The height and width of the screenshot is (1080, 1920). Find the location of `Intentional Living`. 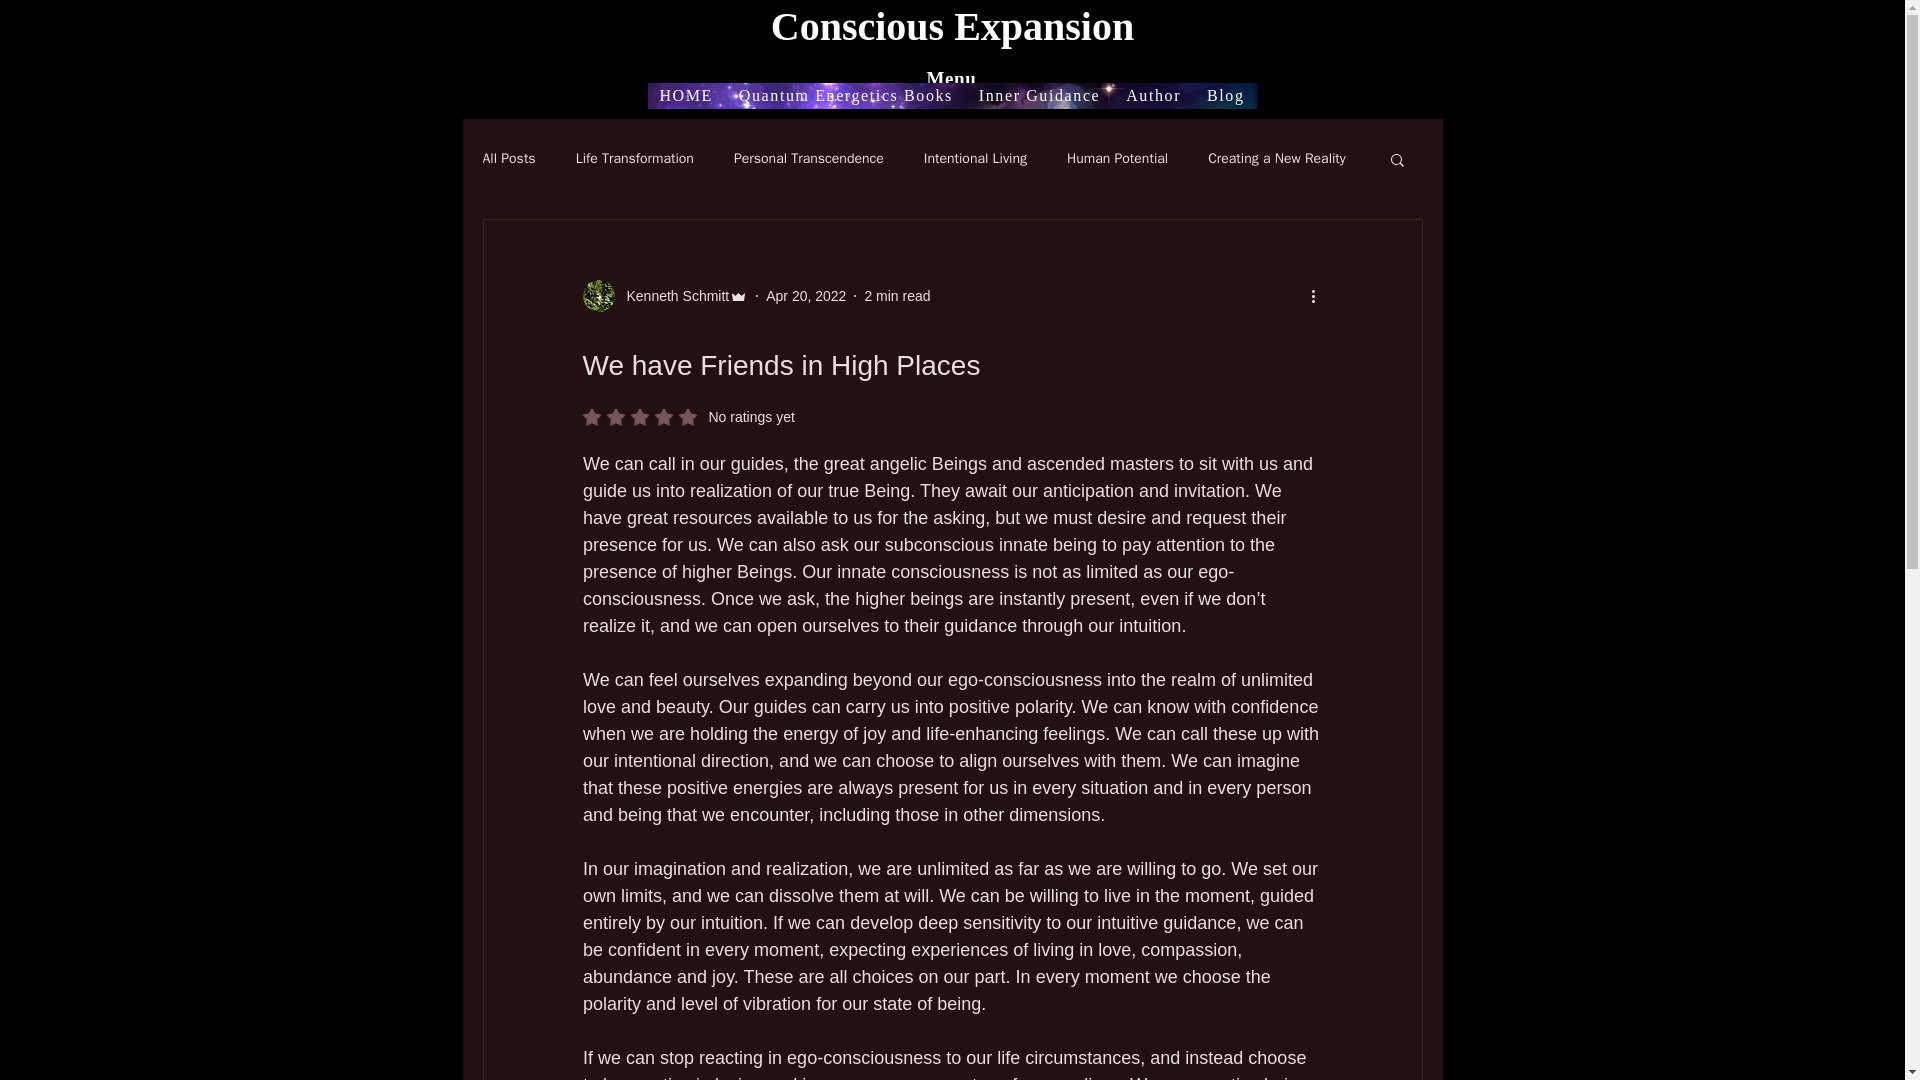

Intentional Living is located at coordinates (975, 185).